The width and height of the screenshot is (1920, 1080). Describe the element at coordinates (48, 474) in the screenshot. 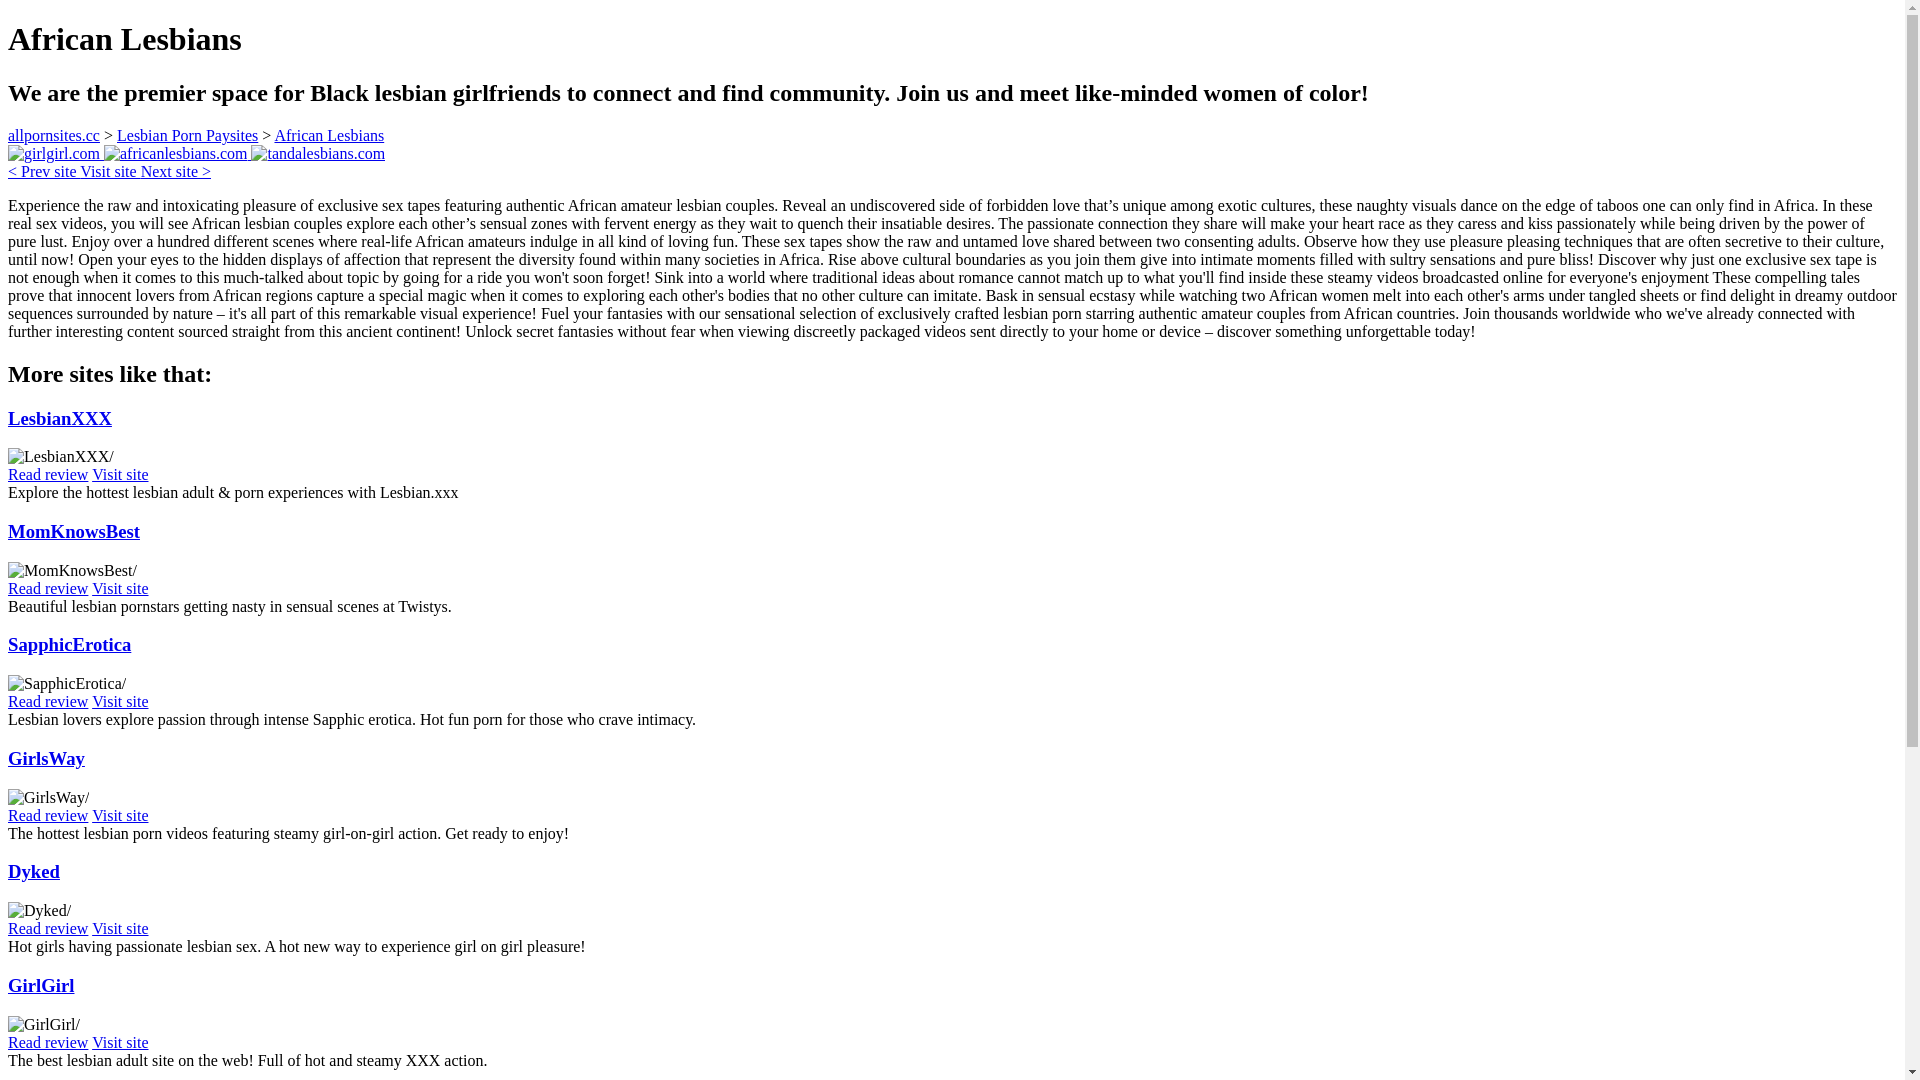

I see `Read review` at that location.